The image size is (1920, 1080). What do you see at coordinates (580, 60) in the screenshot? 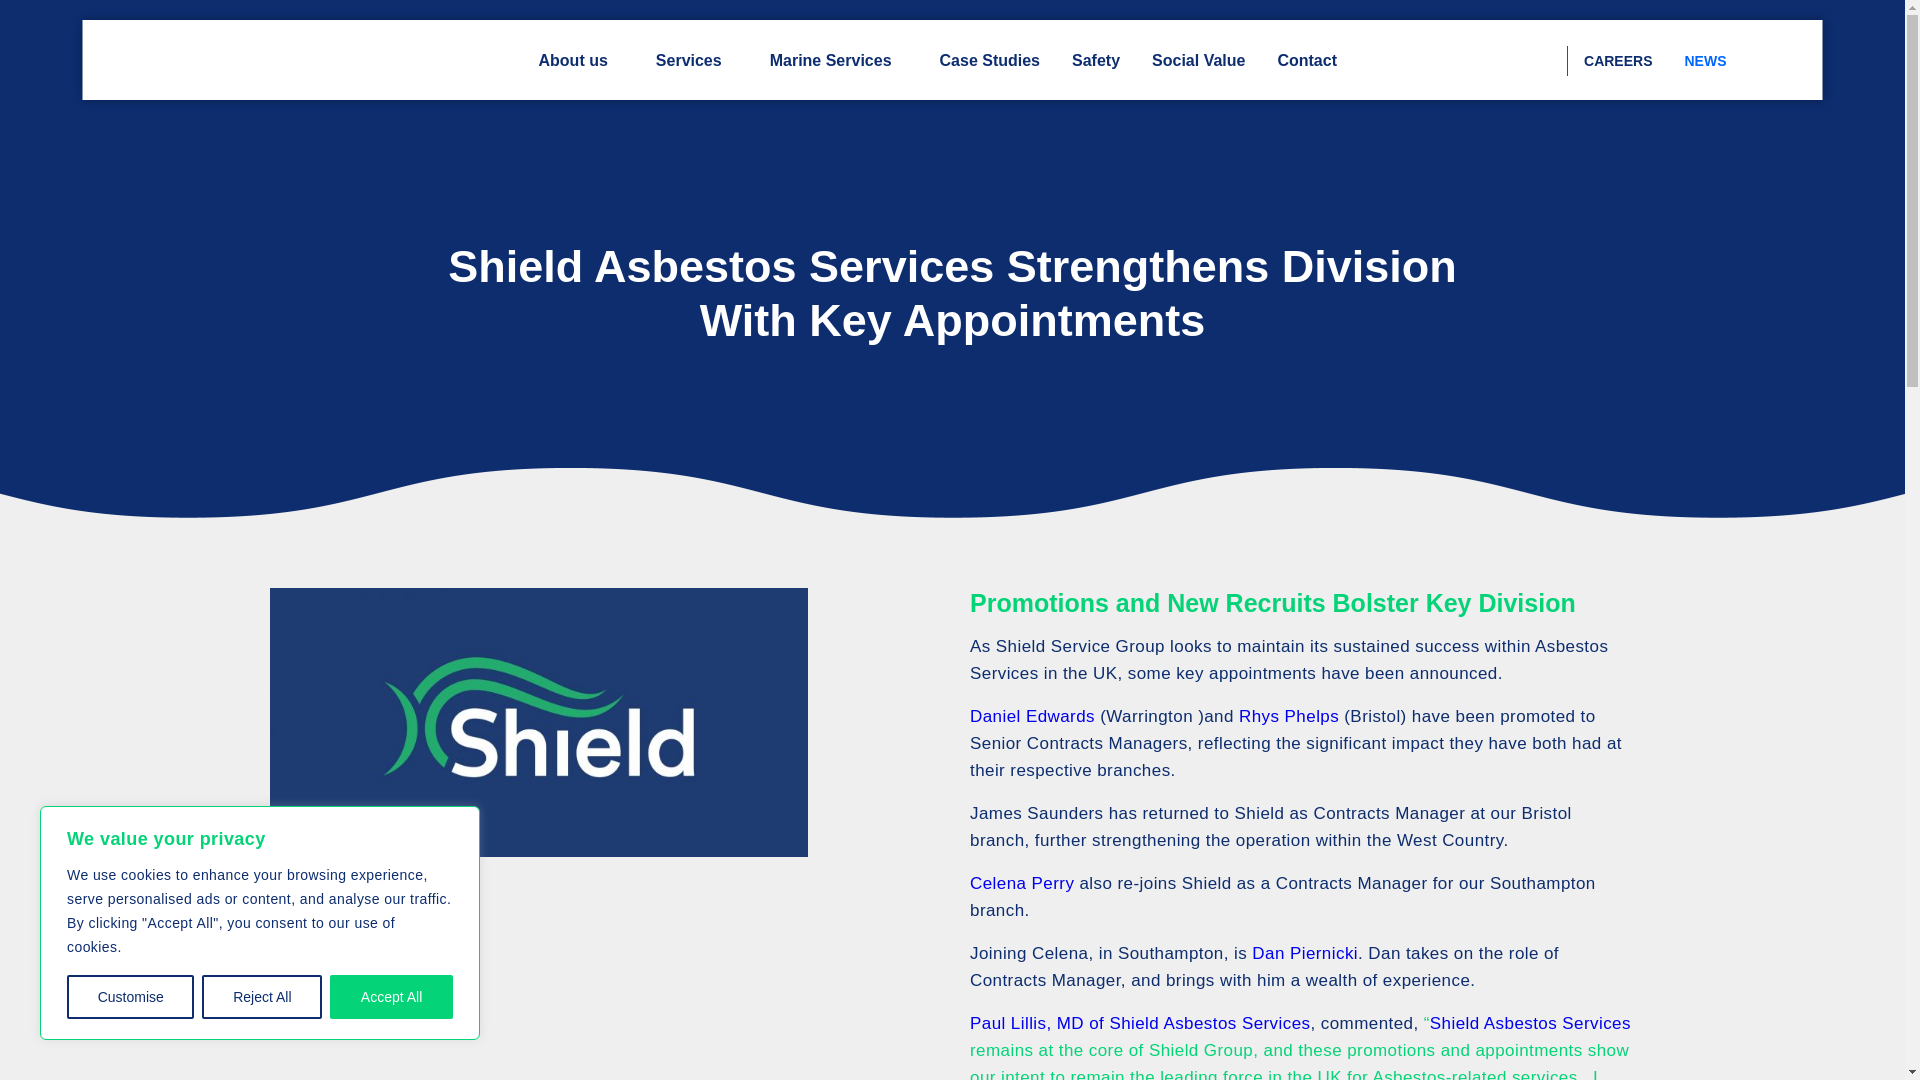
I see `About us` at bounding box center [580, 60].